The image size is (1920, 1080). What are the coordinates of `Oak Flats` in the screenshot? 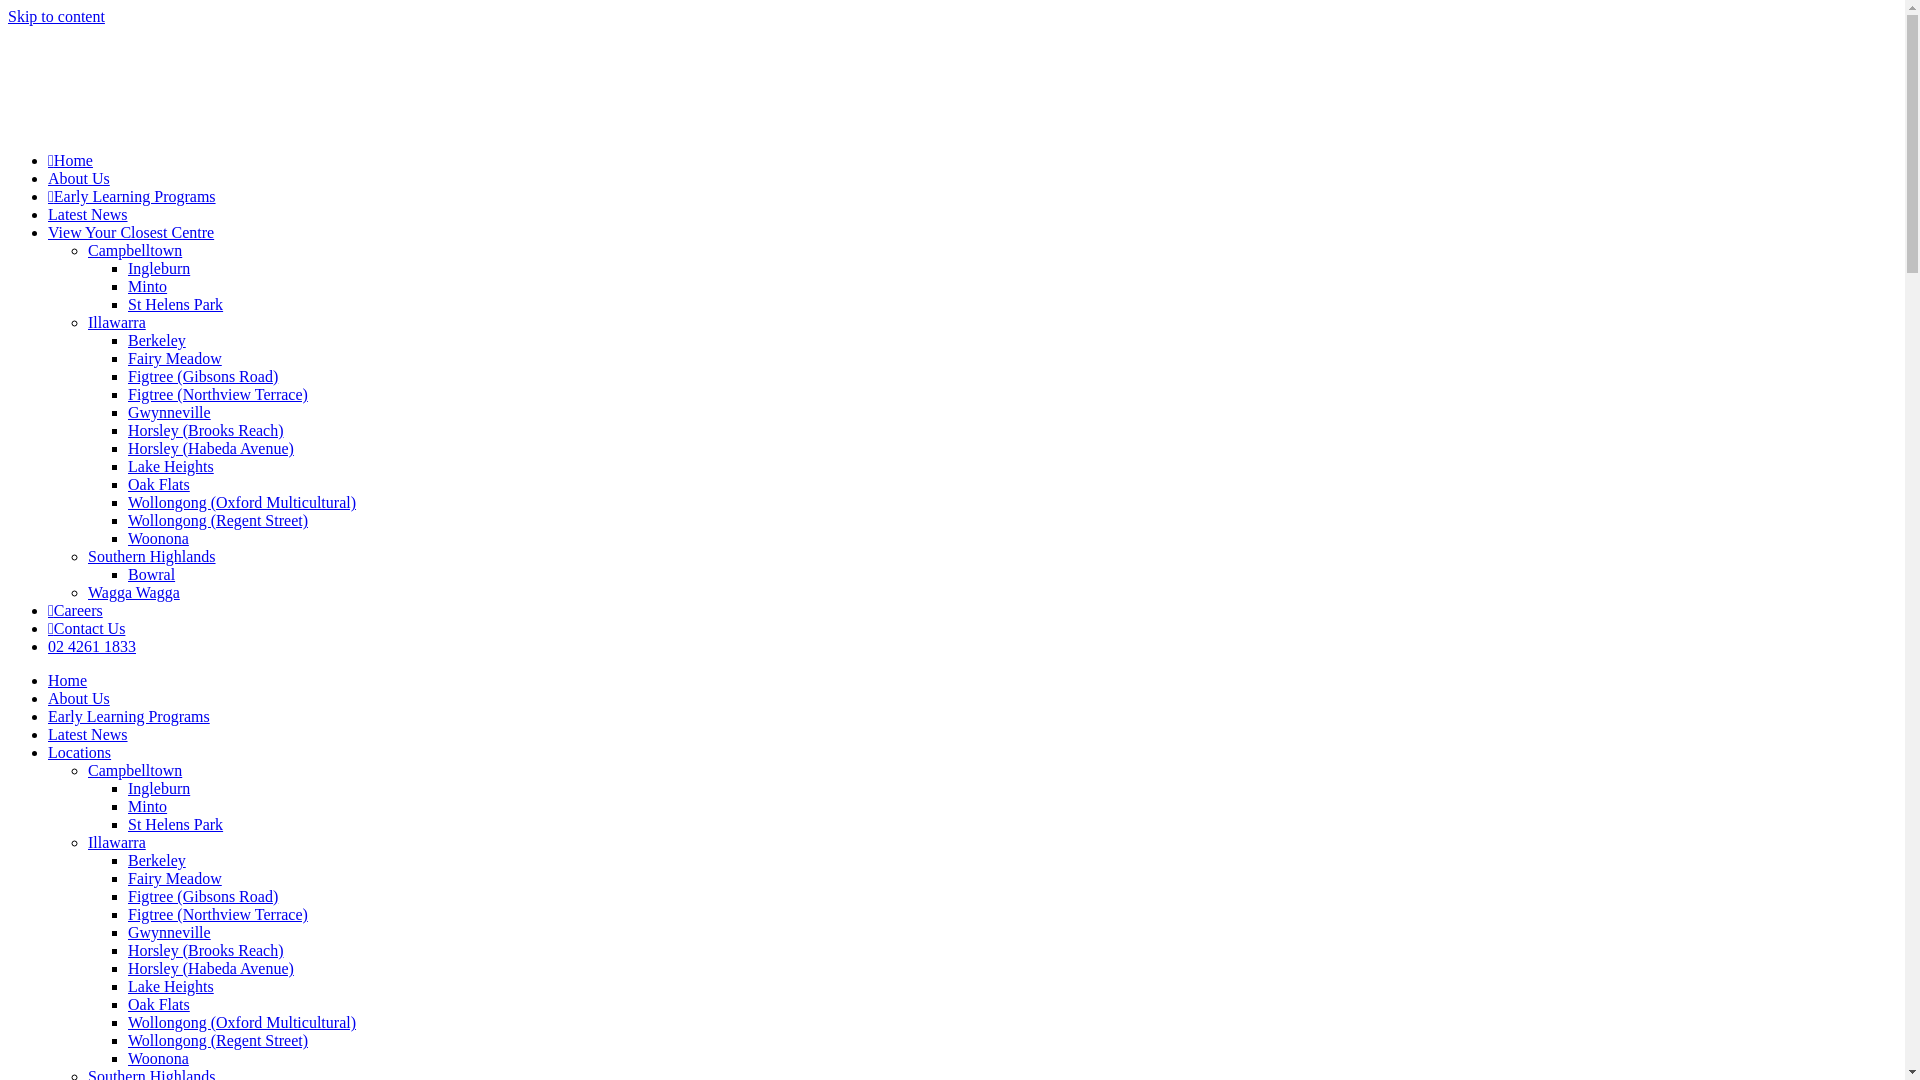 It's located at (159, 1004).